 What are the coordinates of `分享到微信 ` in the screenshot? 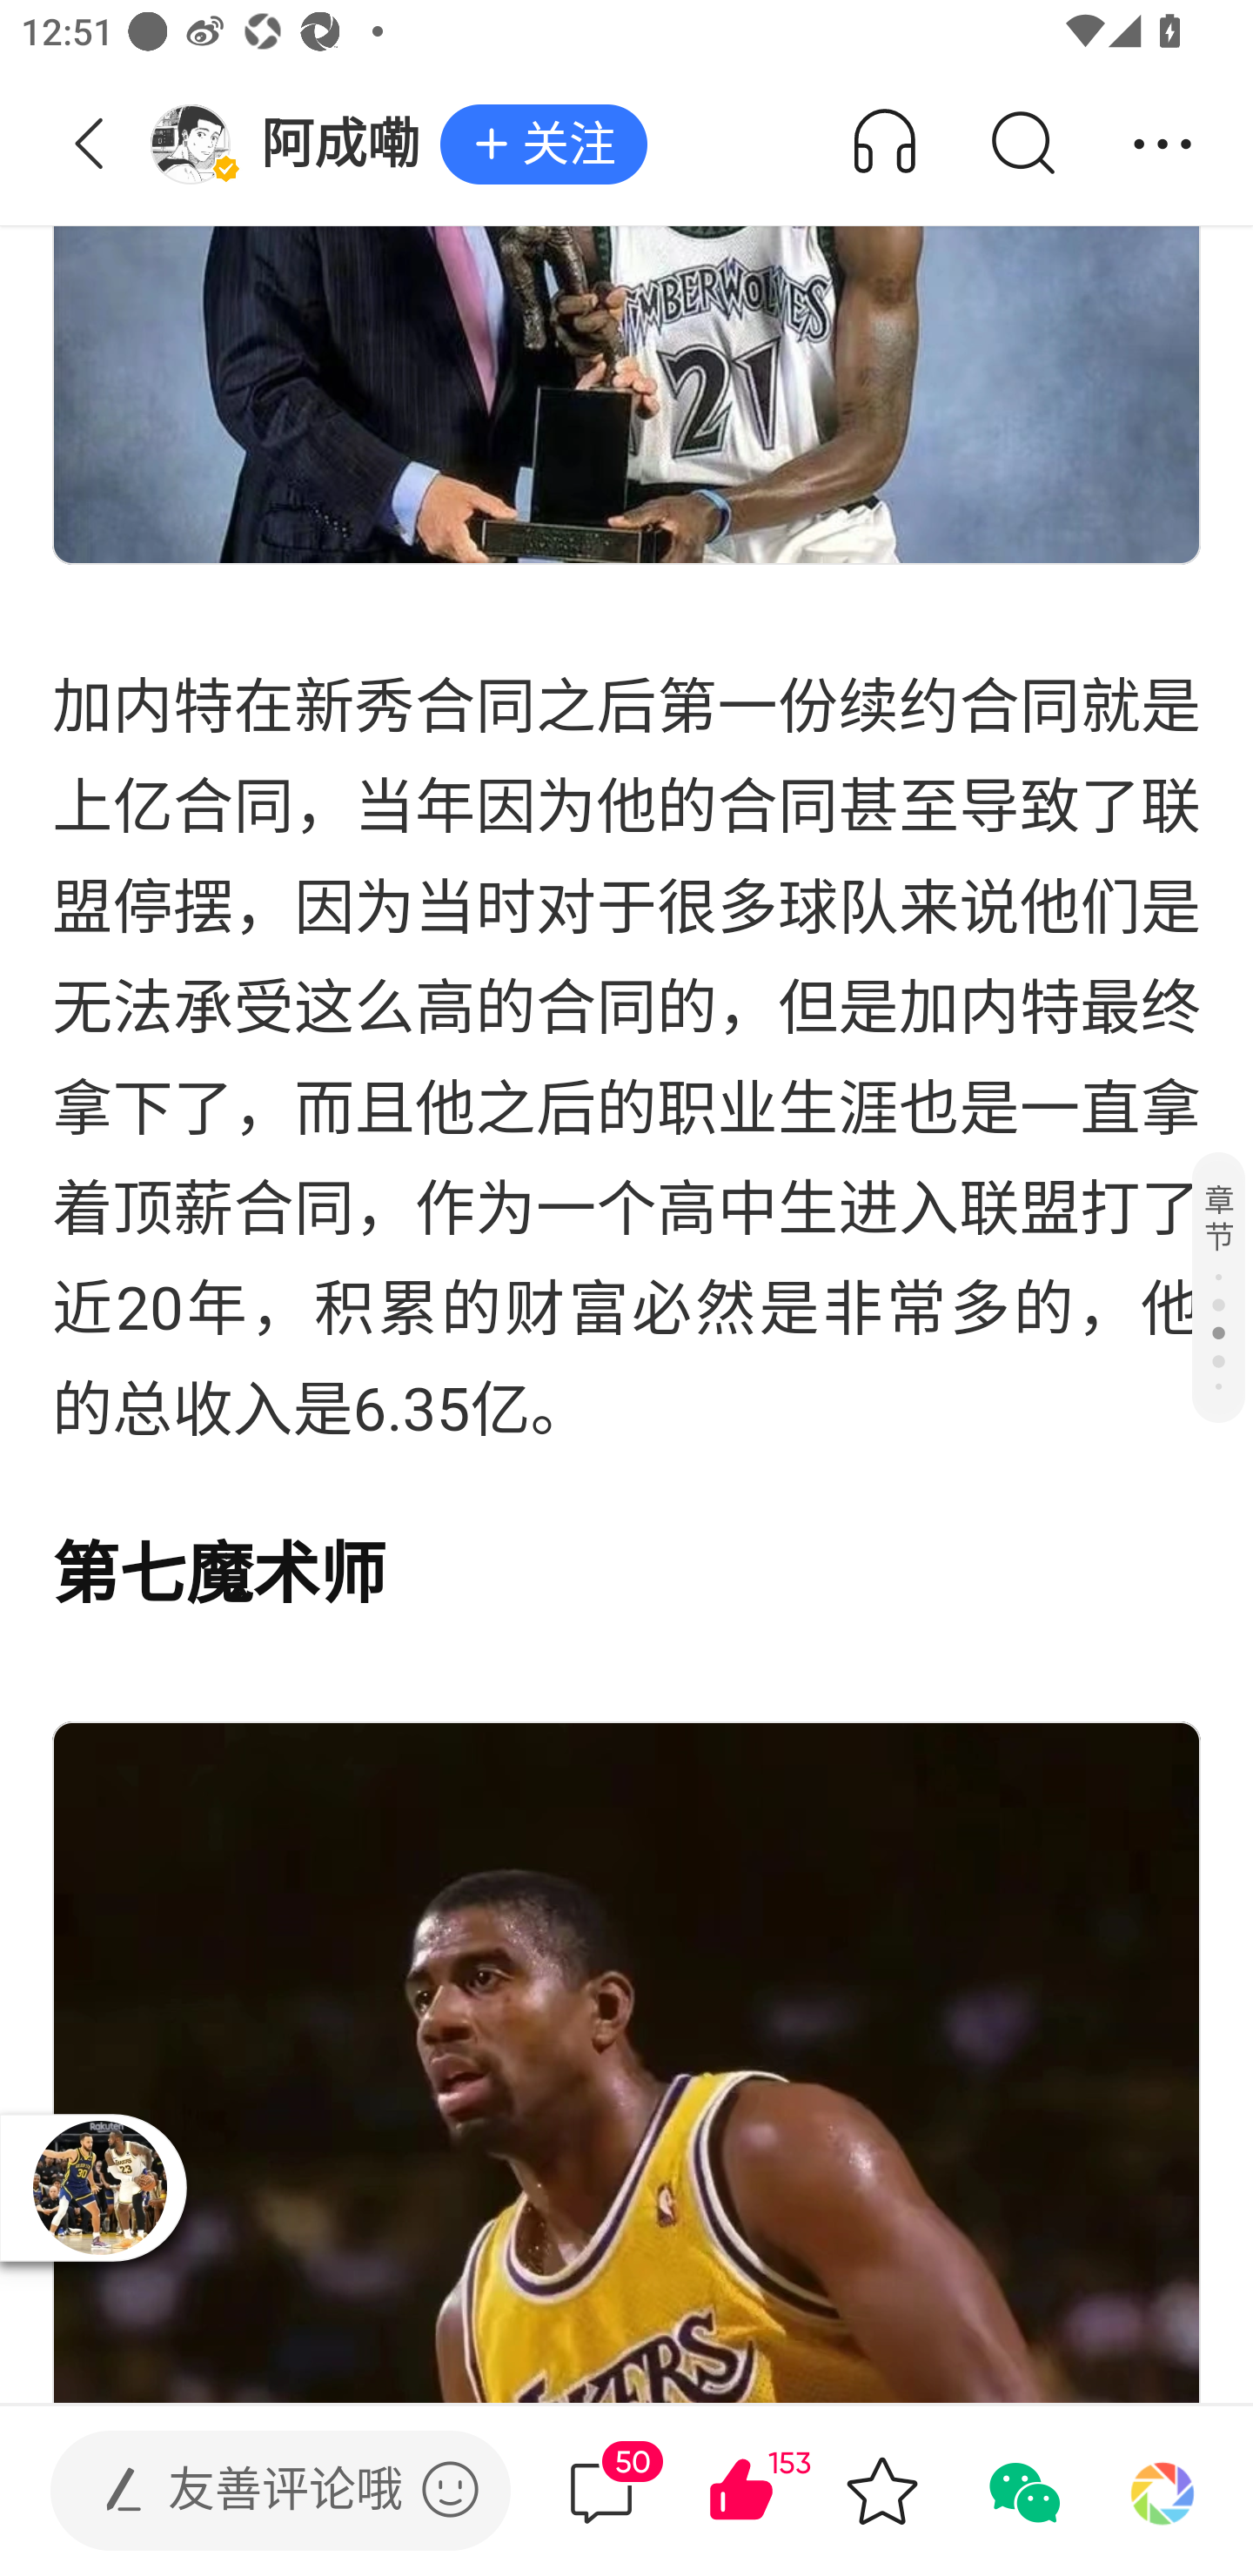 It's located at (1022, 2491).